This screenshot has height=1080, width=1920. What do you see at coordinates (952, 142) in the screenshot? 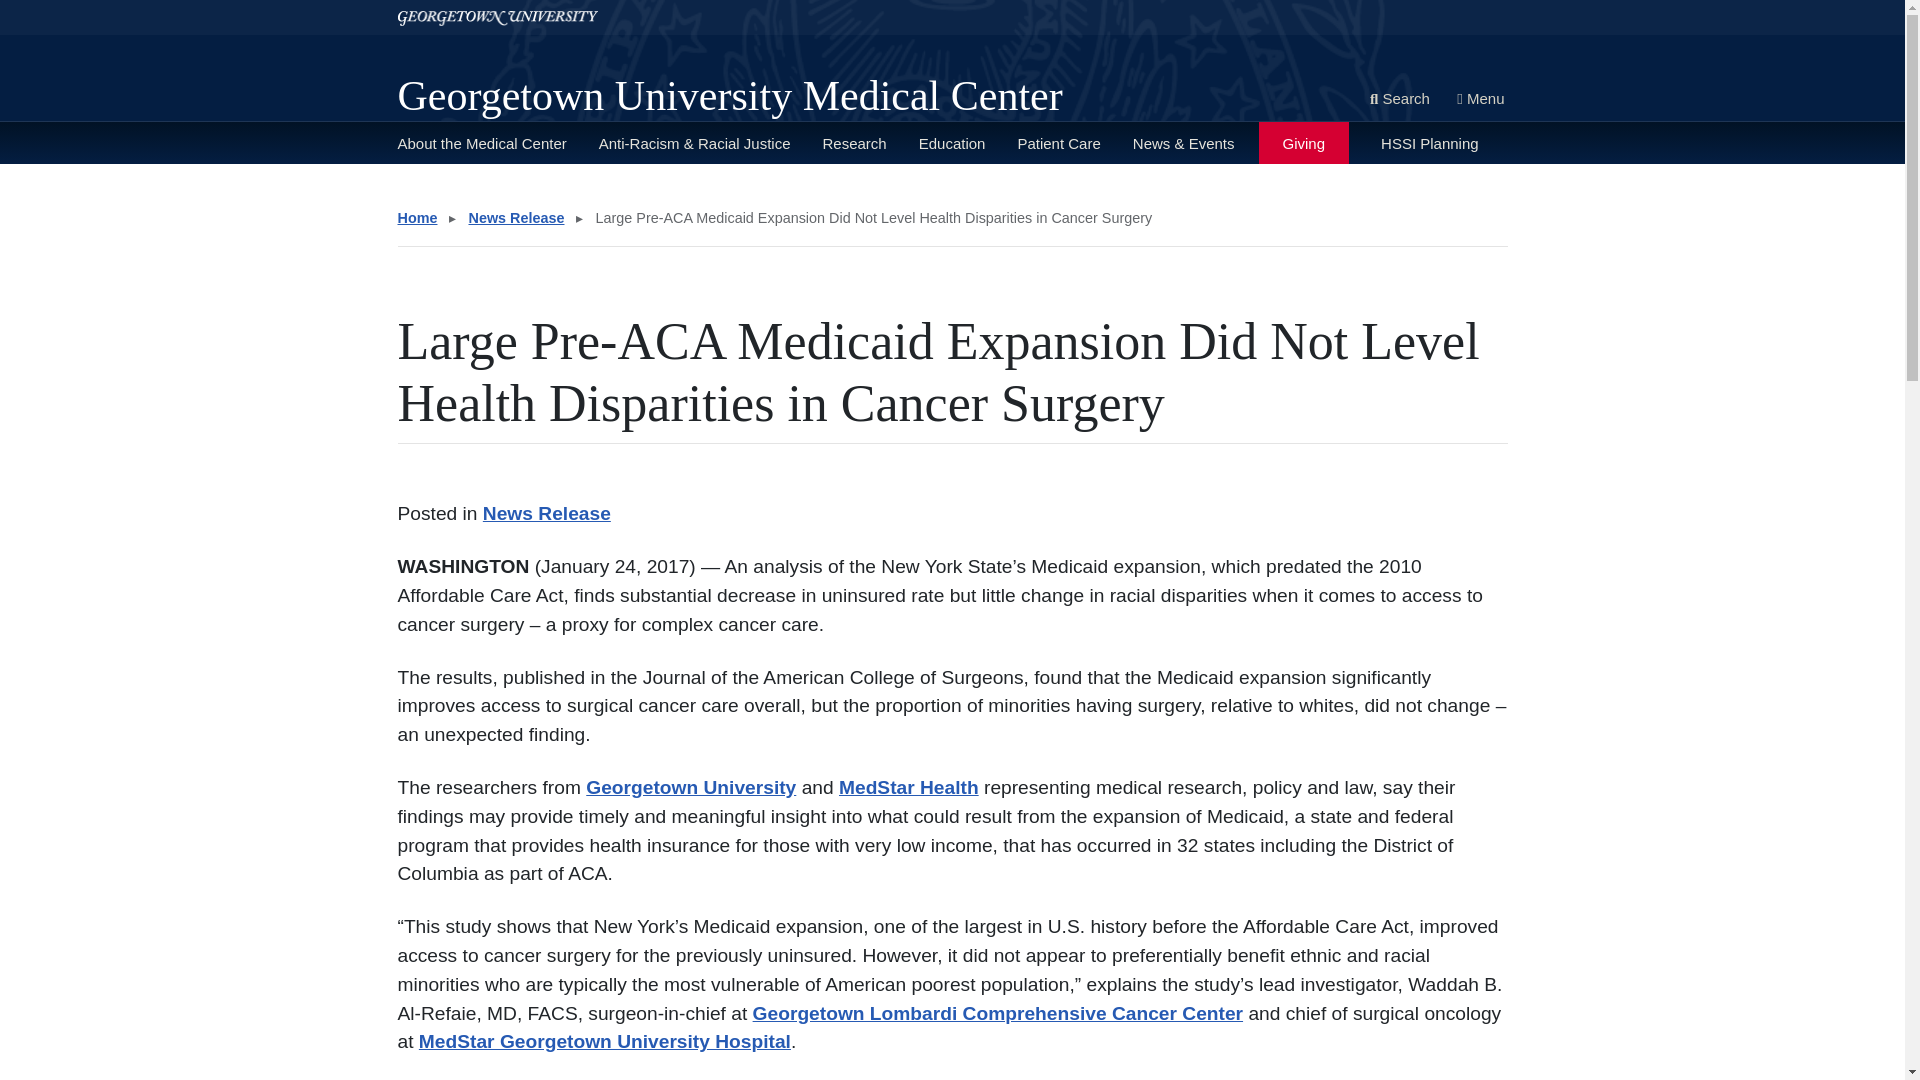
I see `Education` at bounding box center [952, 142].